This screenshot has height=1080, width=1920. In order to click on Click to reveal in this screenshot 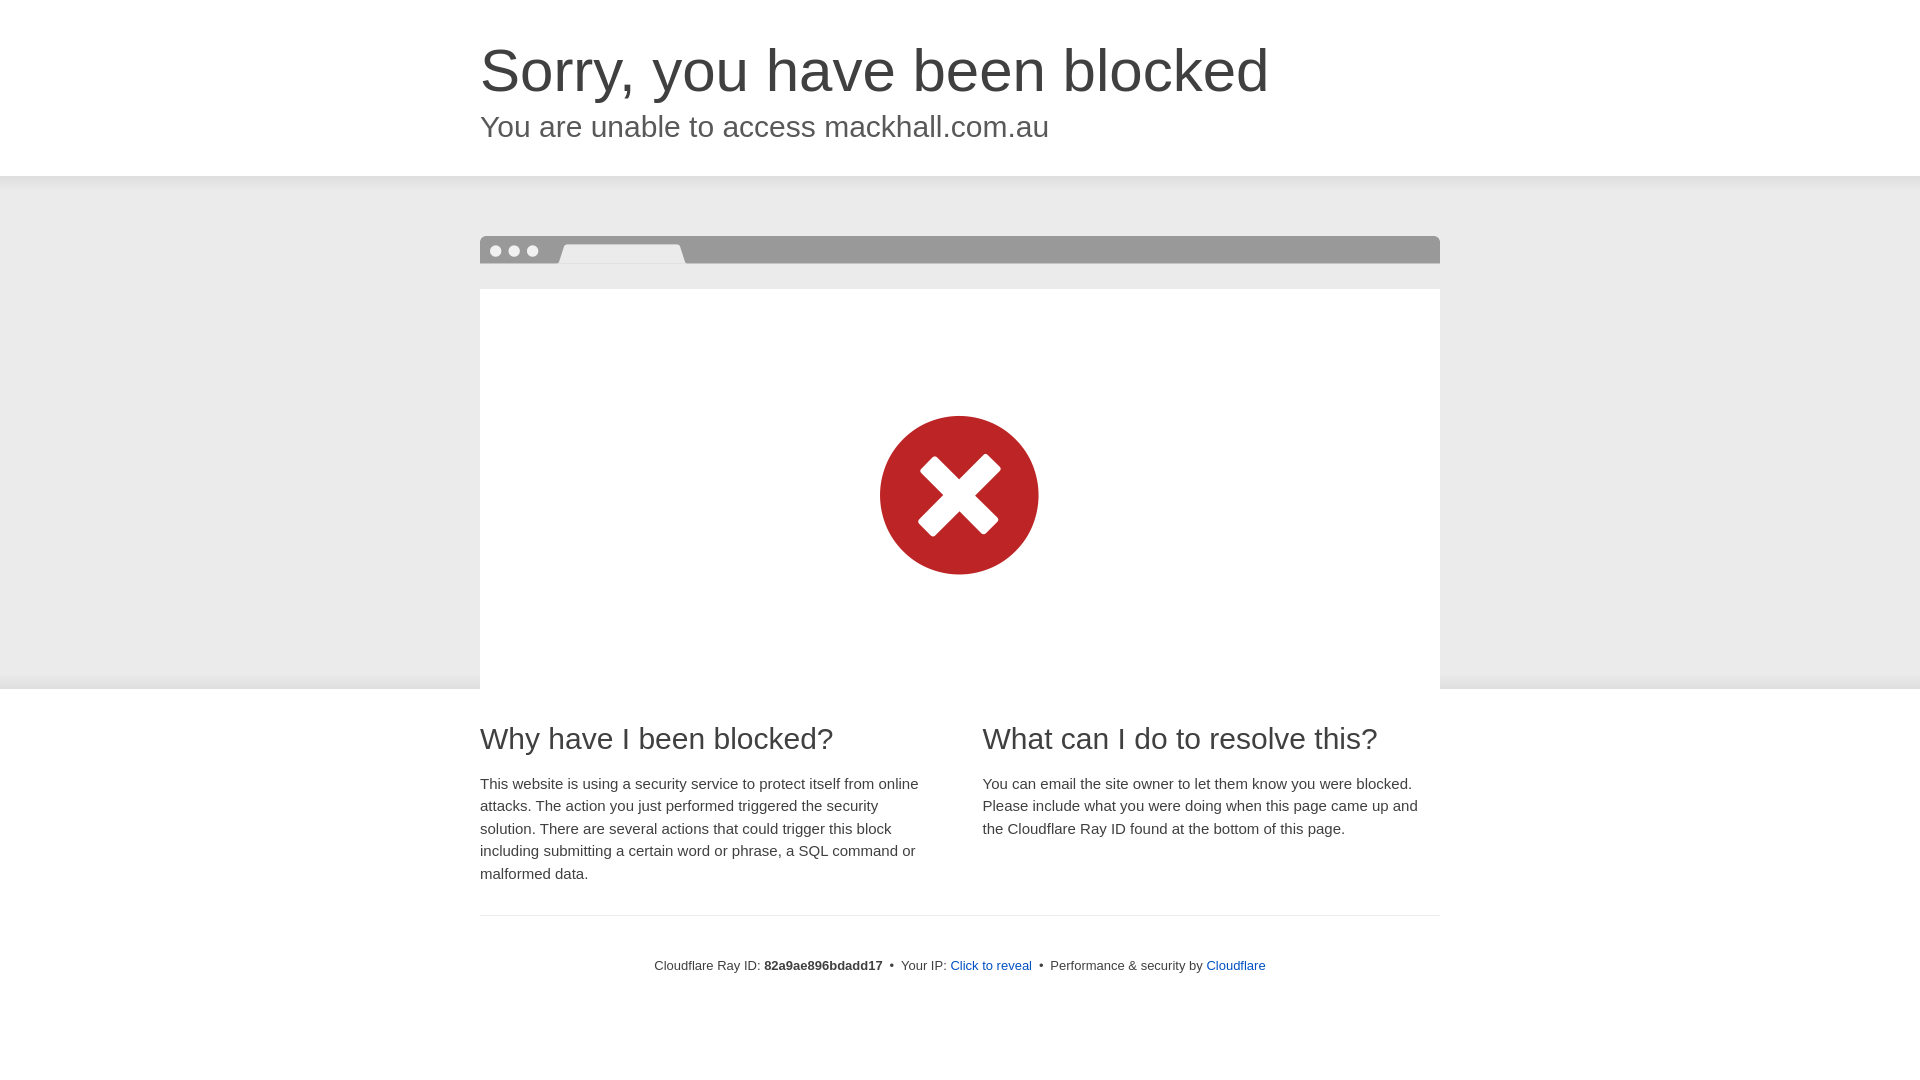, I will do `click(991, 966)`.